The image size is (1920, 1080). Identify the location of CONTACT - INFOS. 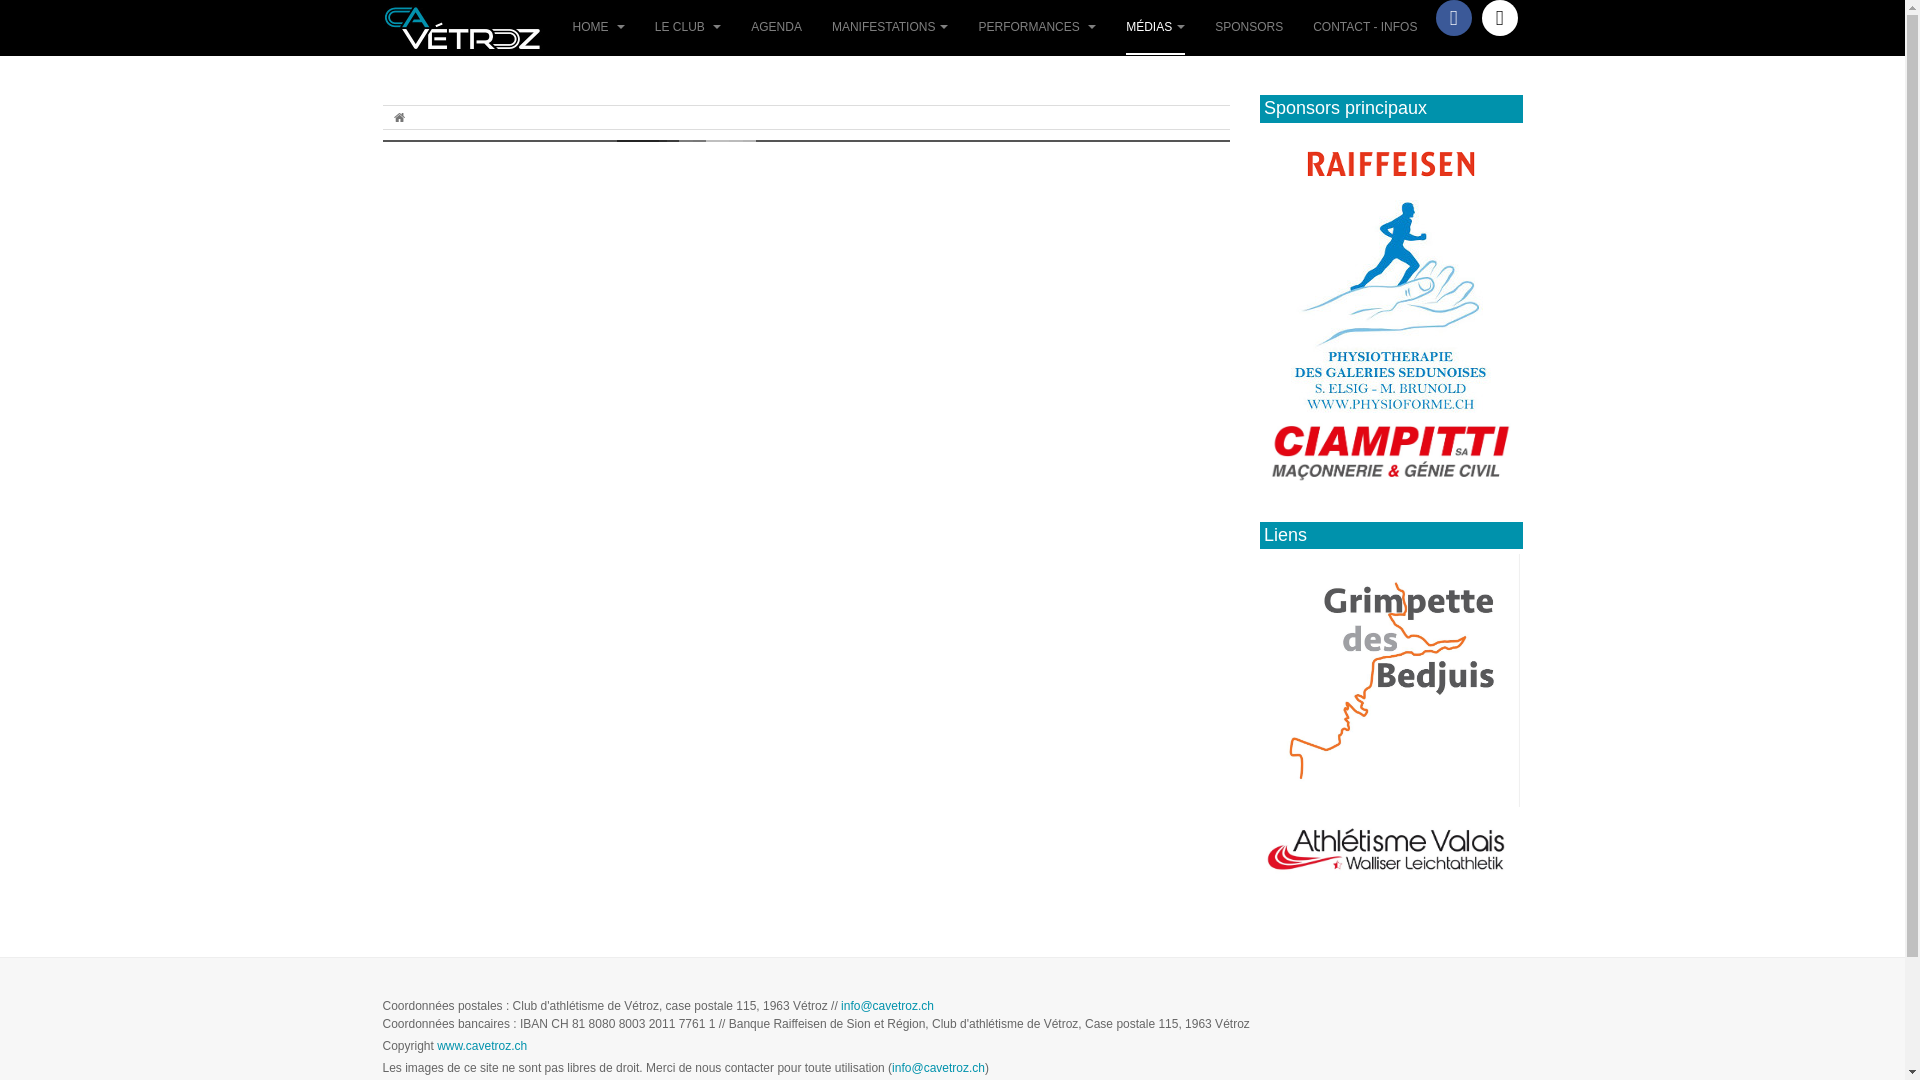
(1365, 28).